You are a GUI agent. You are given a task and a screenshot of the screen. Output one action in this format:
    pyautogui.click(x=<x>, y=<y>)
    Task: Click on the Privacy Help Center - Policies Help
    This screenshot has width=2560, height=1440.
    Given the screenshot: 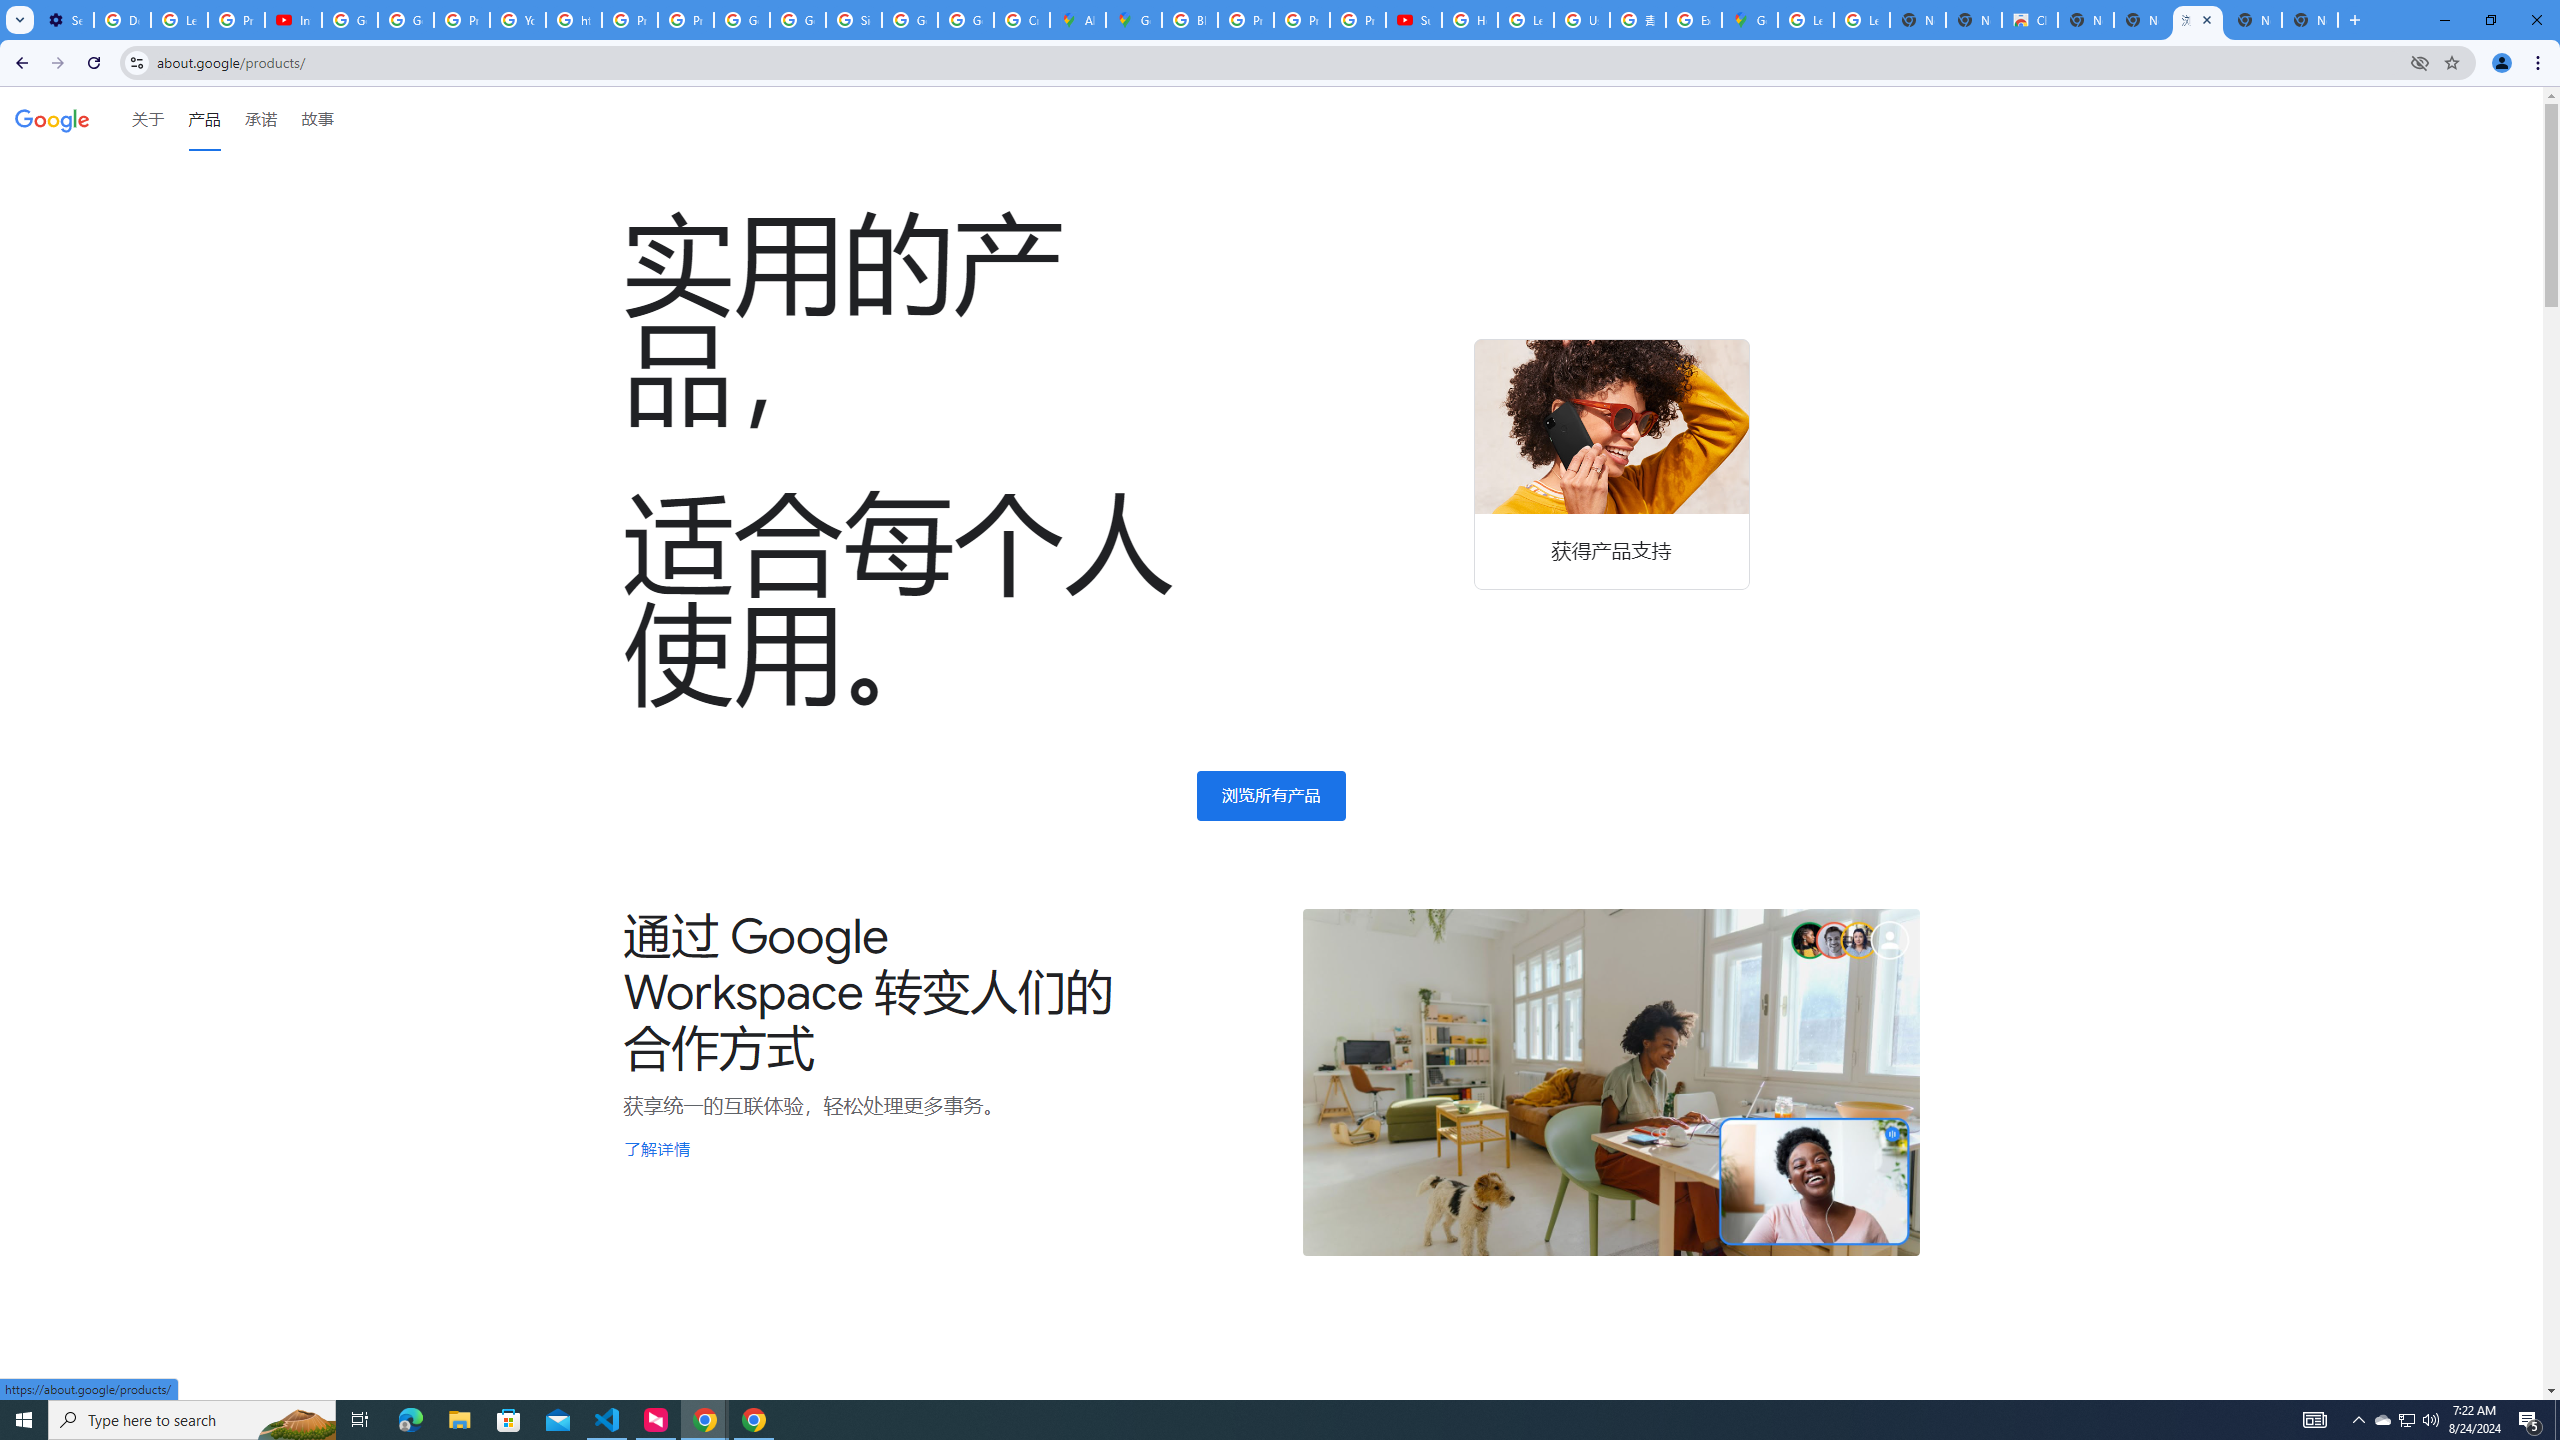 What is the action you would take?
    pyautogui.click(x=1245, y=20)
    